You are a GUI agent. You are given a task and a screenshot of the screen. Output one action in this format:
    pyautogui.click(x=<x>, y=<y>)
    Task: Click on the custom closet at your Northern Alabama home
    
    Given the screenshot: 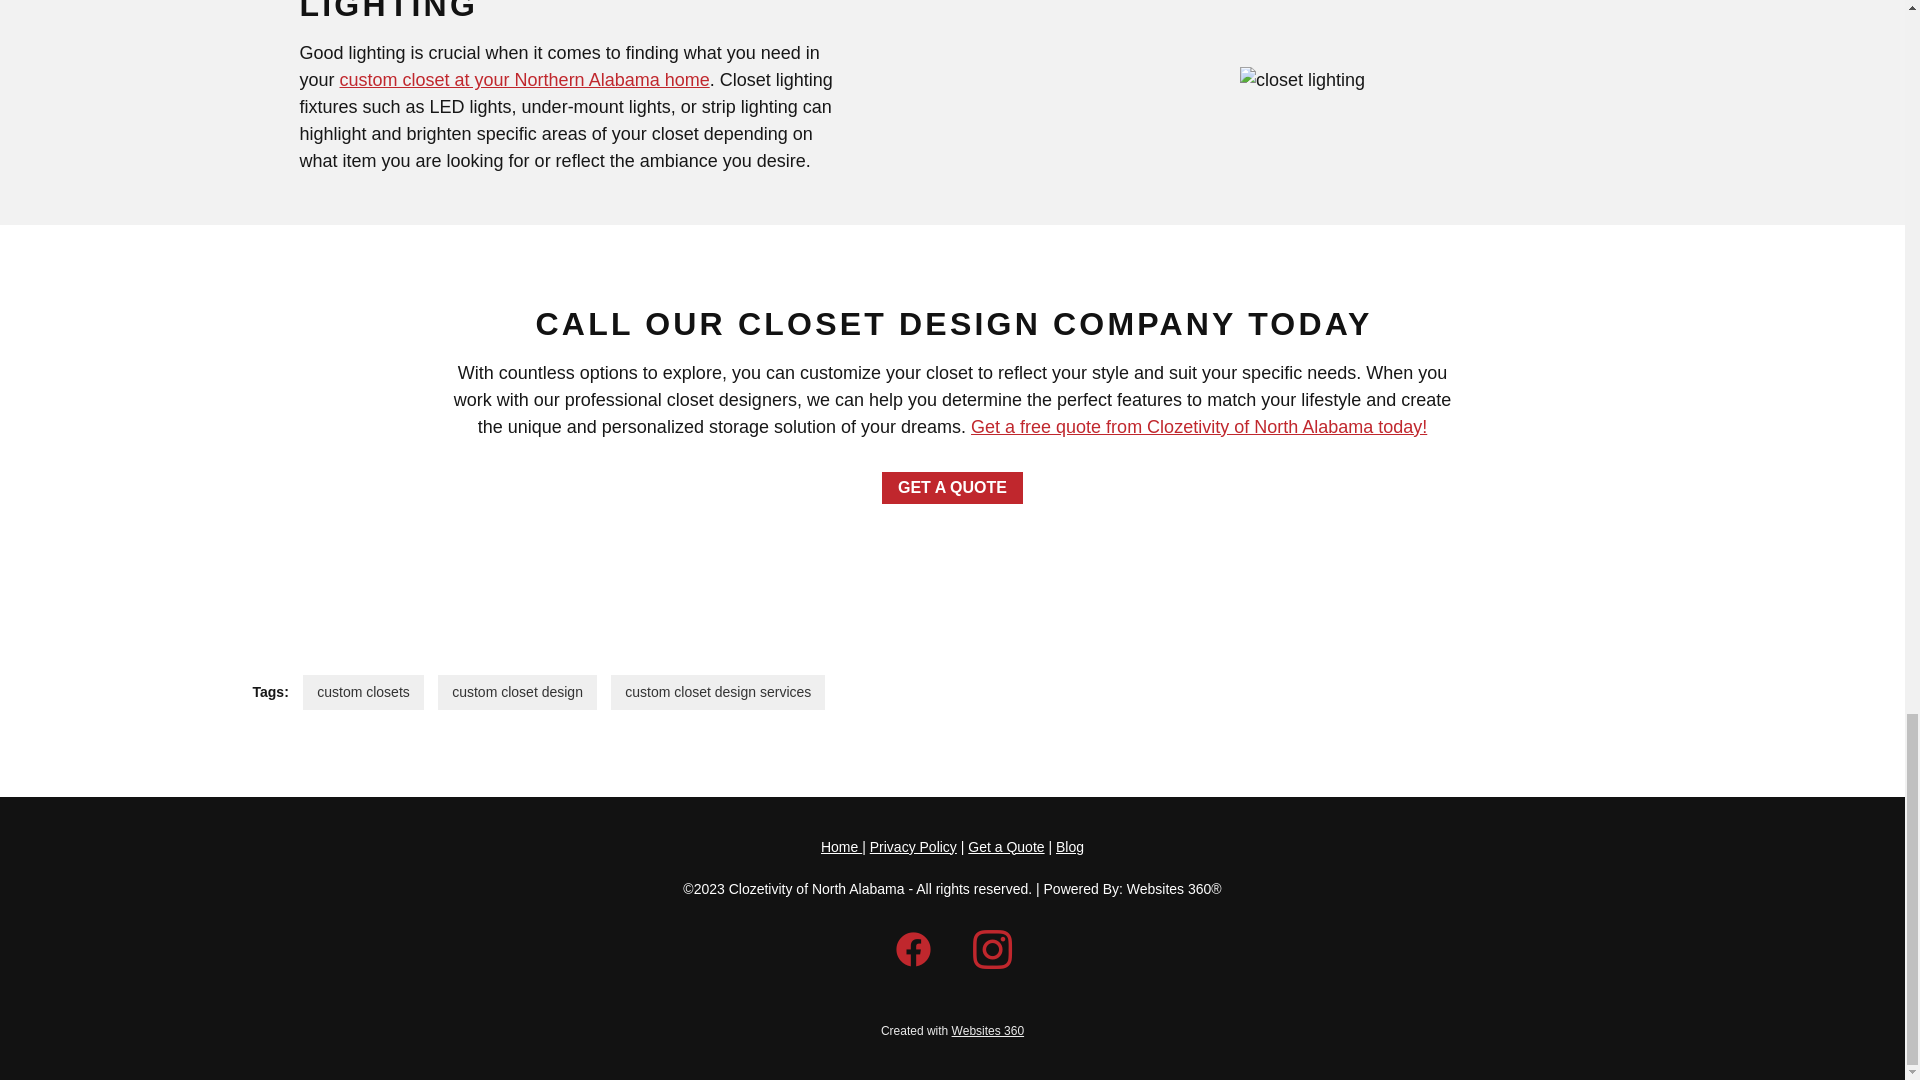 What is the action you would take?
    pyautogui.click(x=524, y=80)
    